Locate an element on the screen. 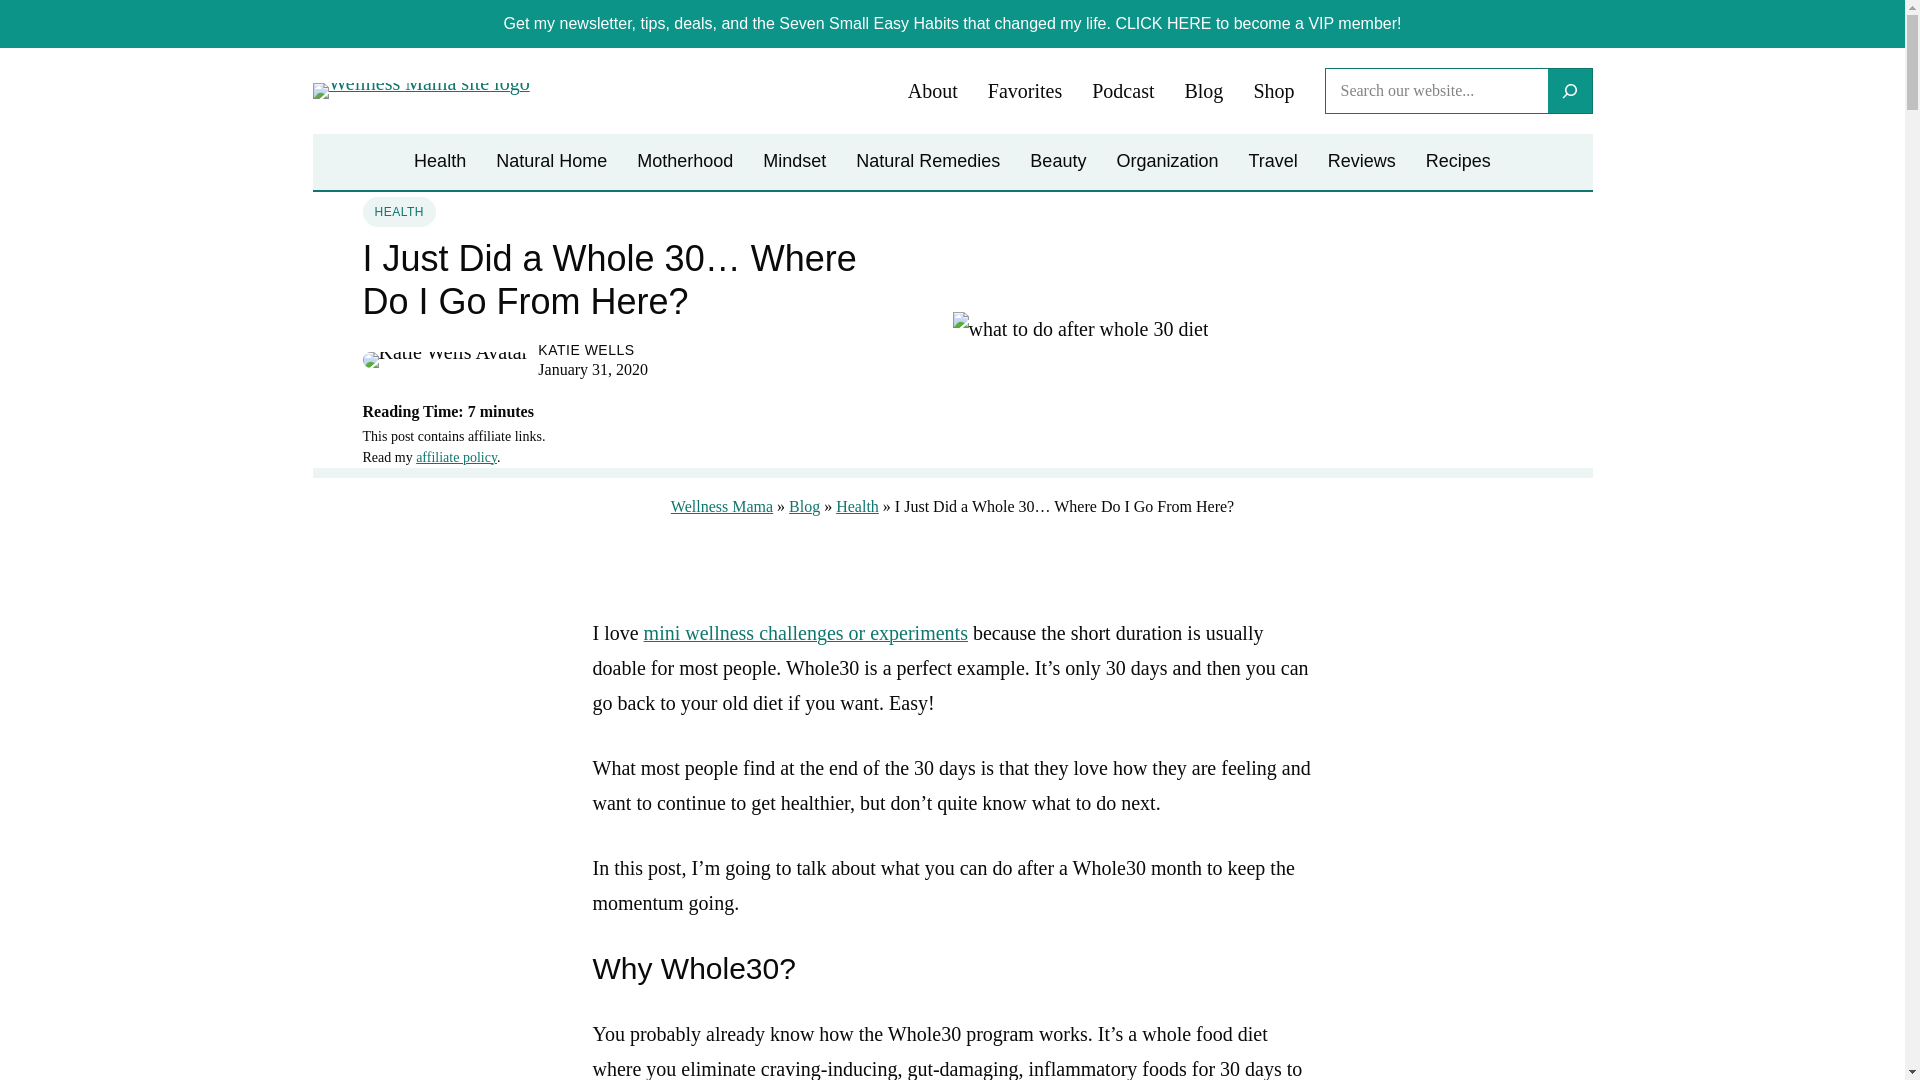 This screenshot has height=1080, width=1920. Natural Home is located at coordinates (550, 162).